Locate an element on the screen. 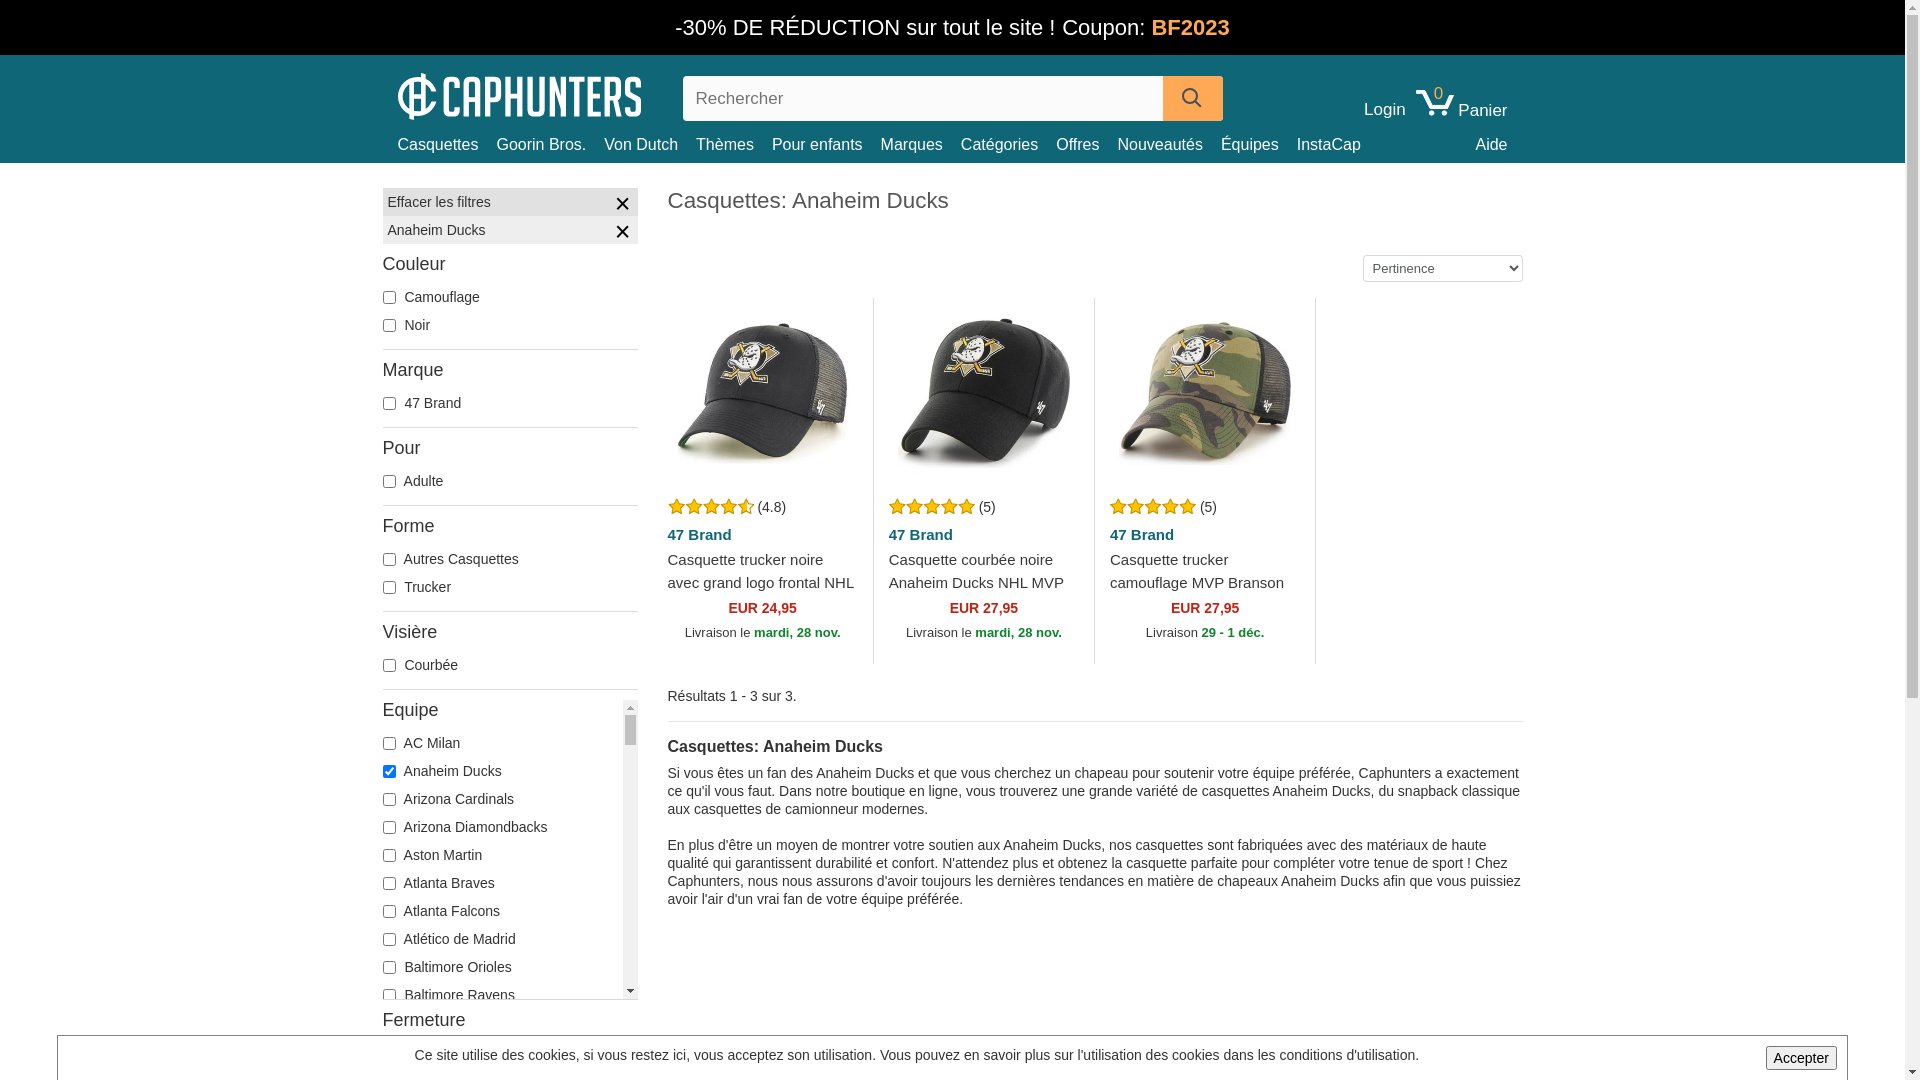 The height and width of the screenshot is (1080, 1920). 0
Panier is located at coordinates (1462, 110).